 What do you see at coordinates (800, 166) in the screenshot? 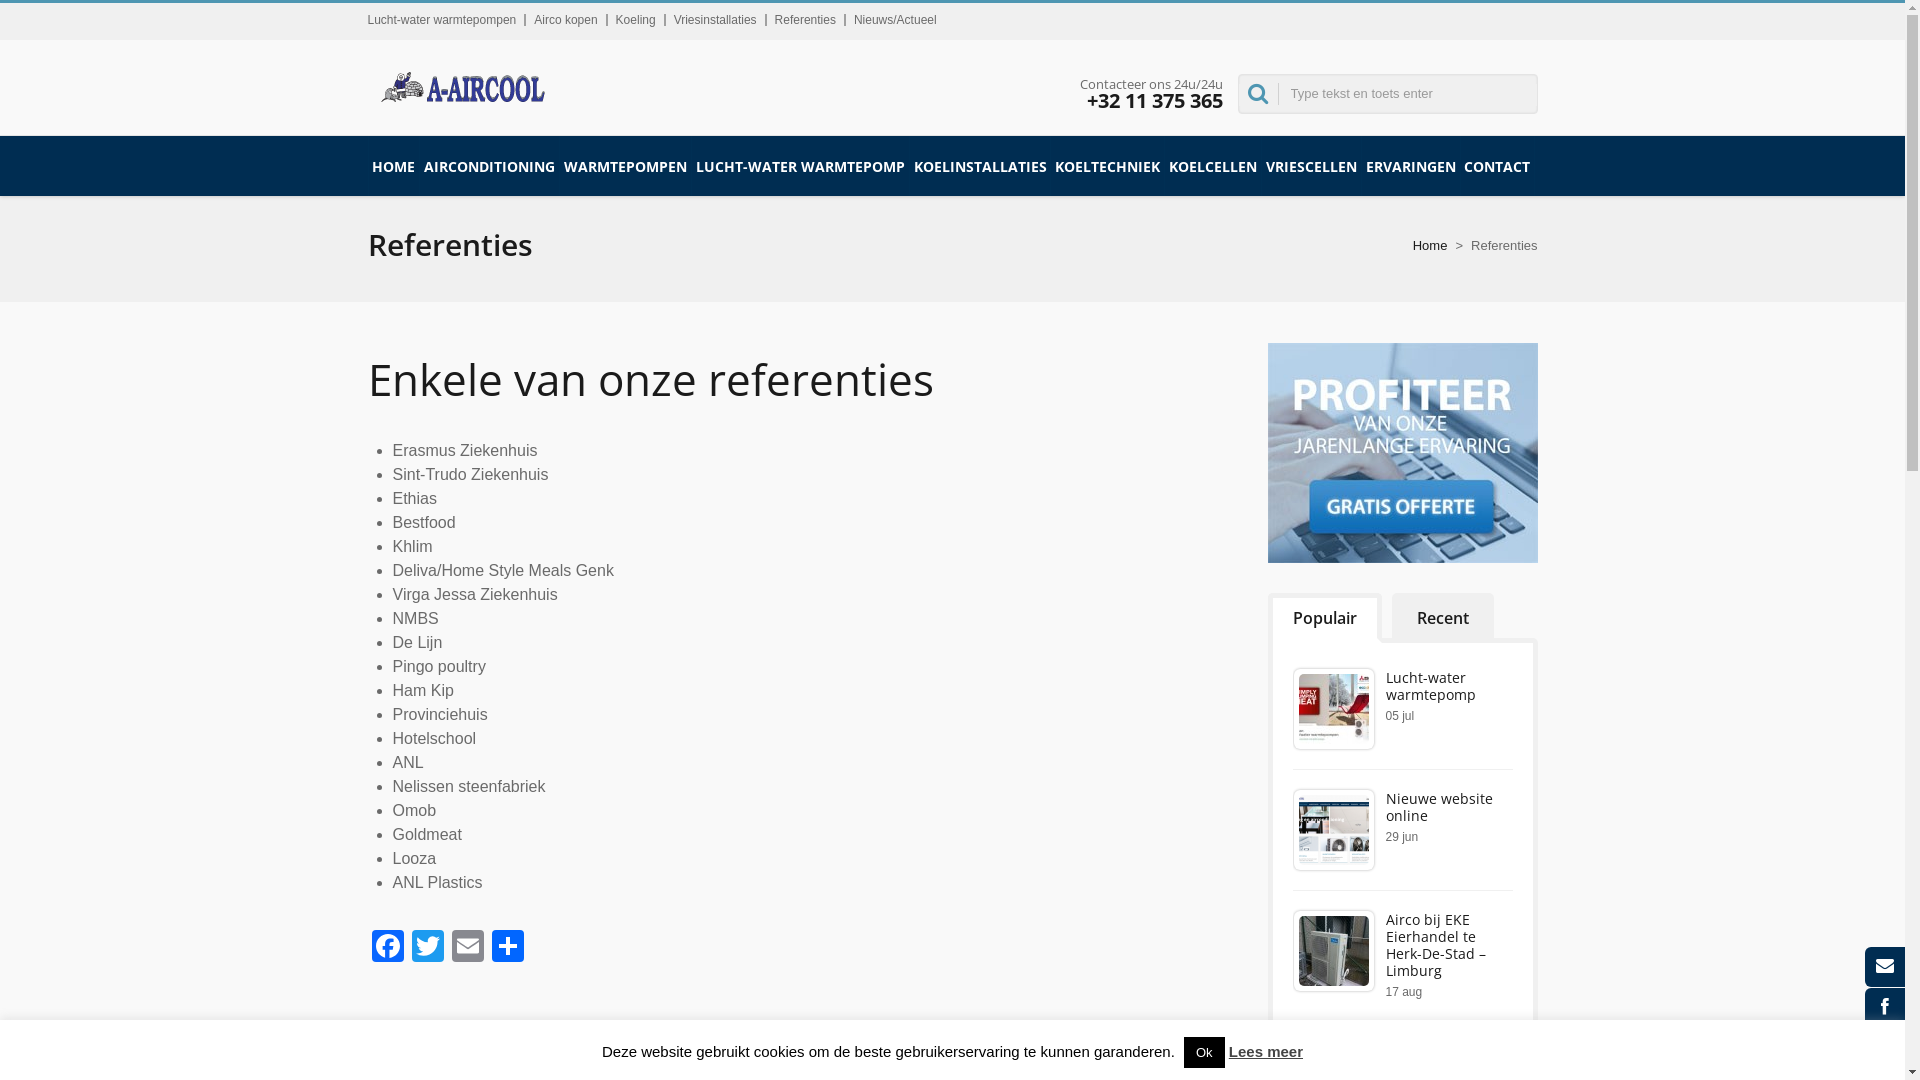
I see `LUCHT-WATER WARMTEPOMP` at bounding box center [800, 166].